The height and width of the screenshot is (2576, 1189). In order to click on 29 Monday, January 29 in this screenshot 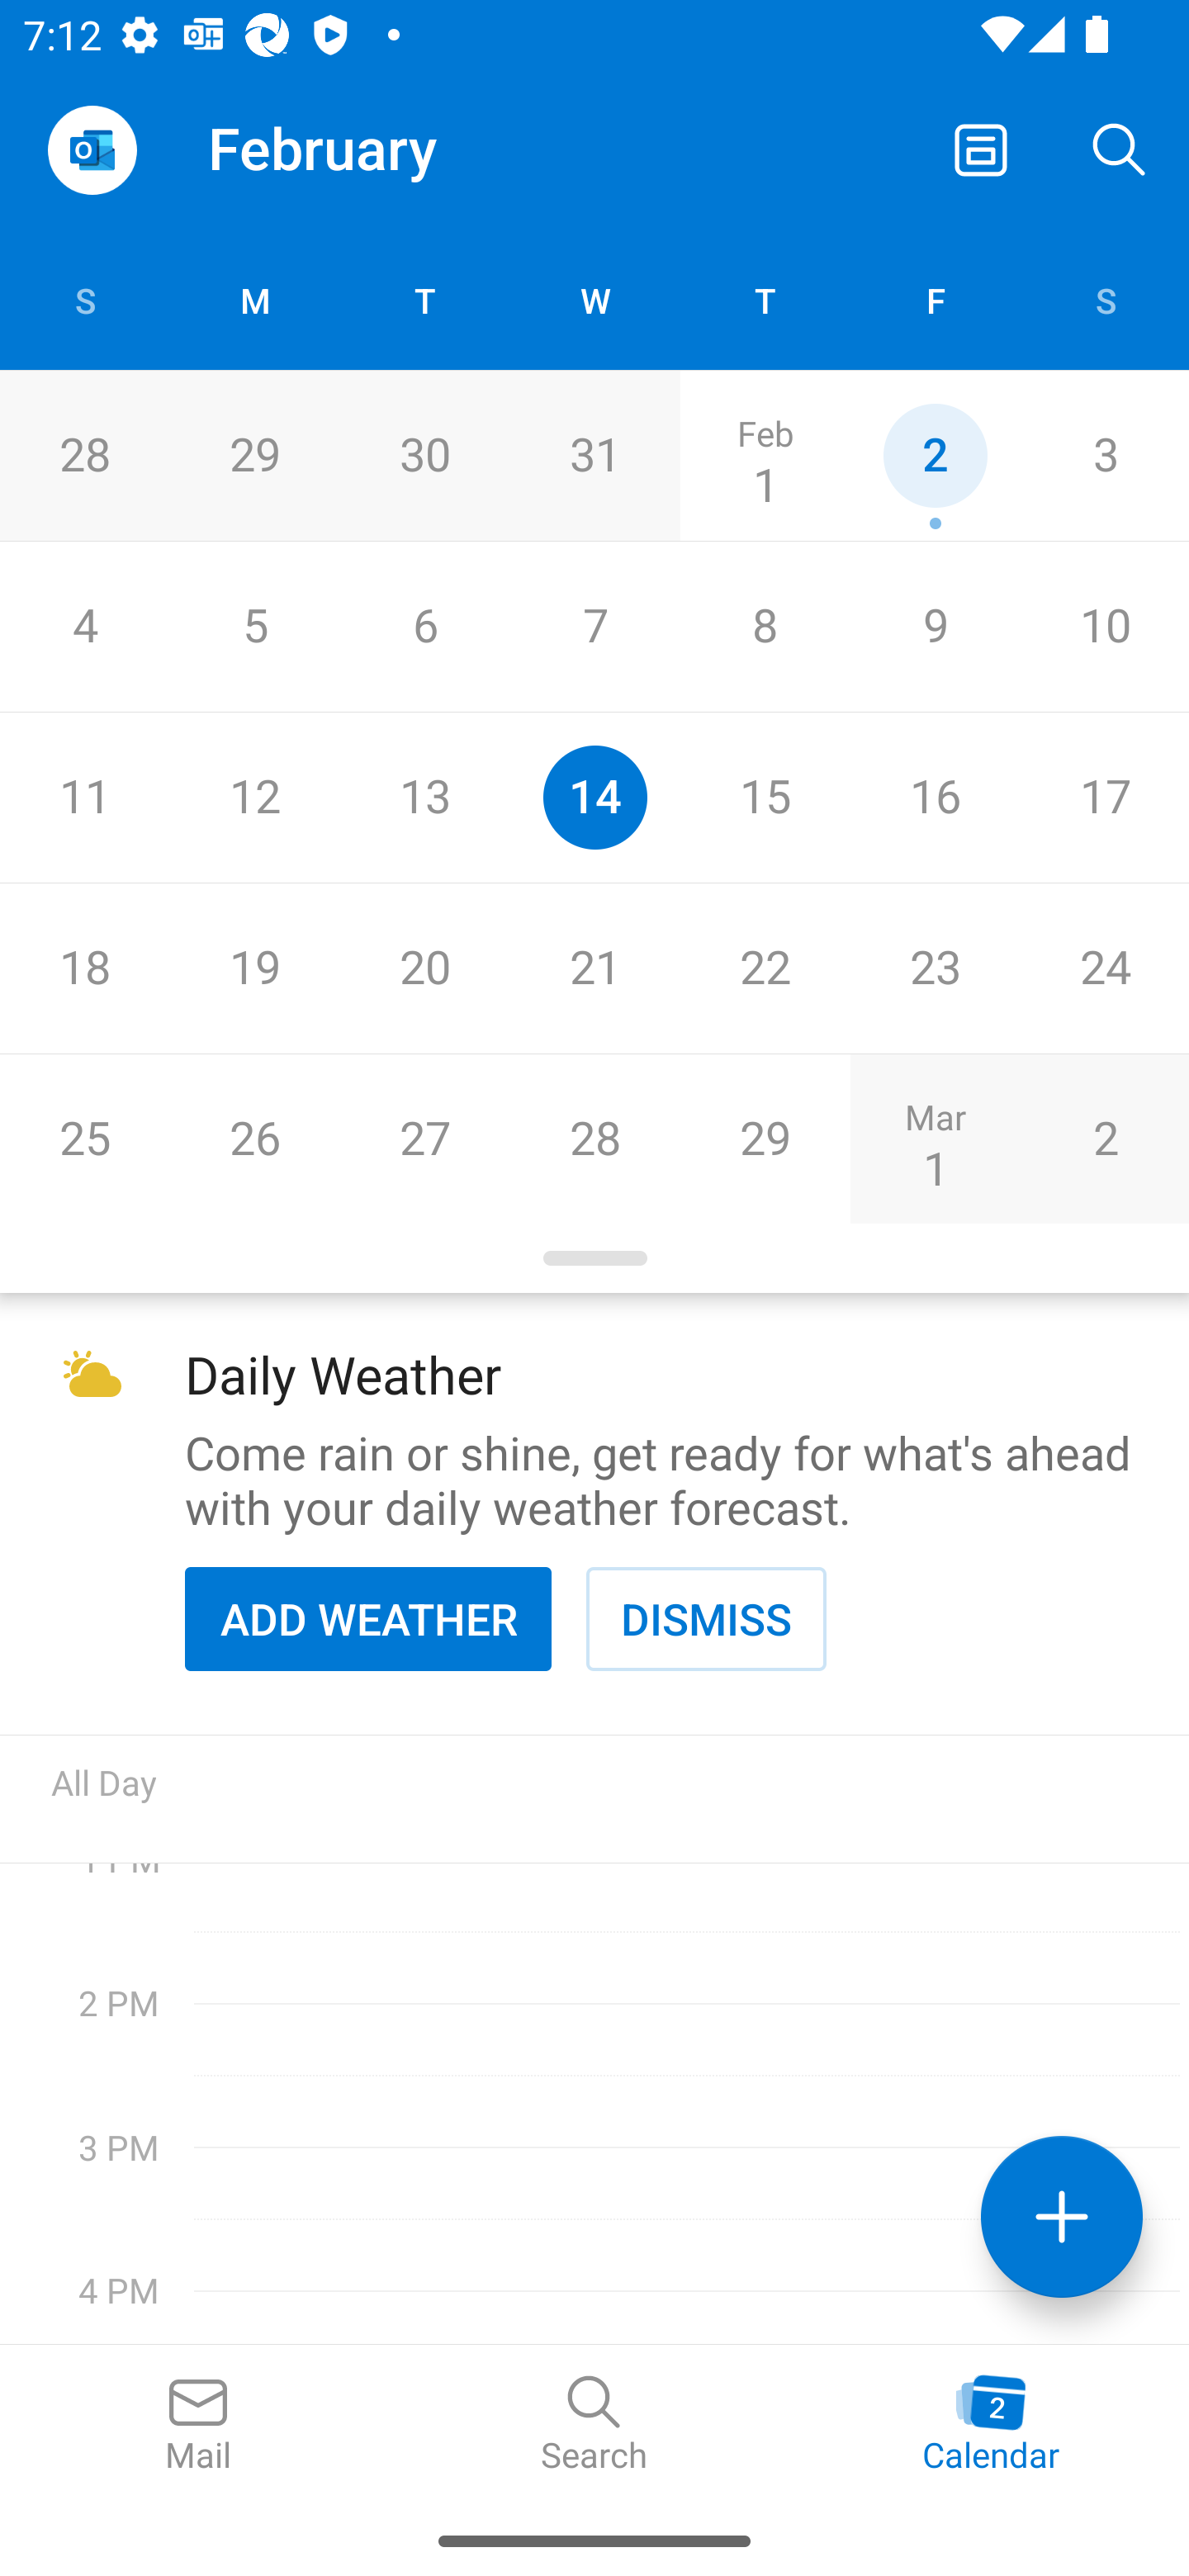, I will do `click(254, 456)`.